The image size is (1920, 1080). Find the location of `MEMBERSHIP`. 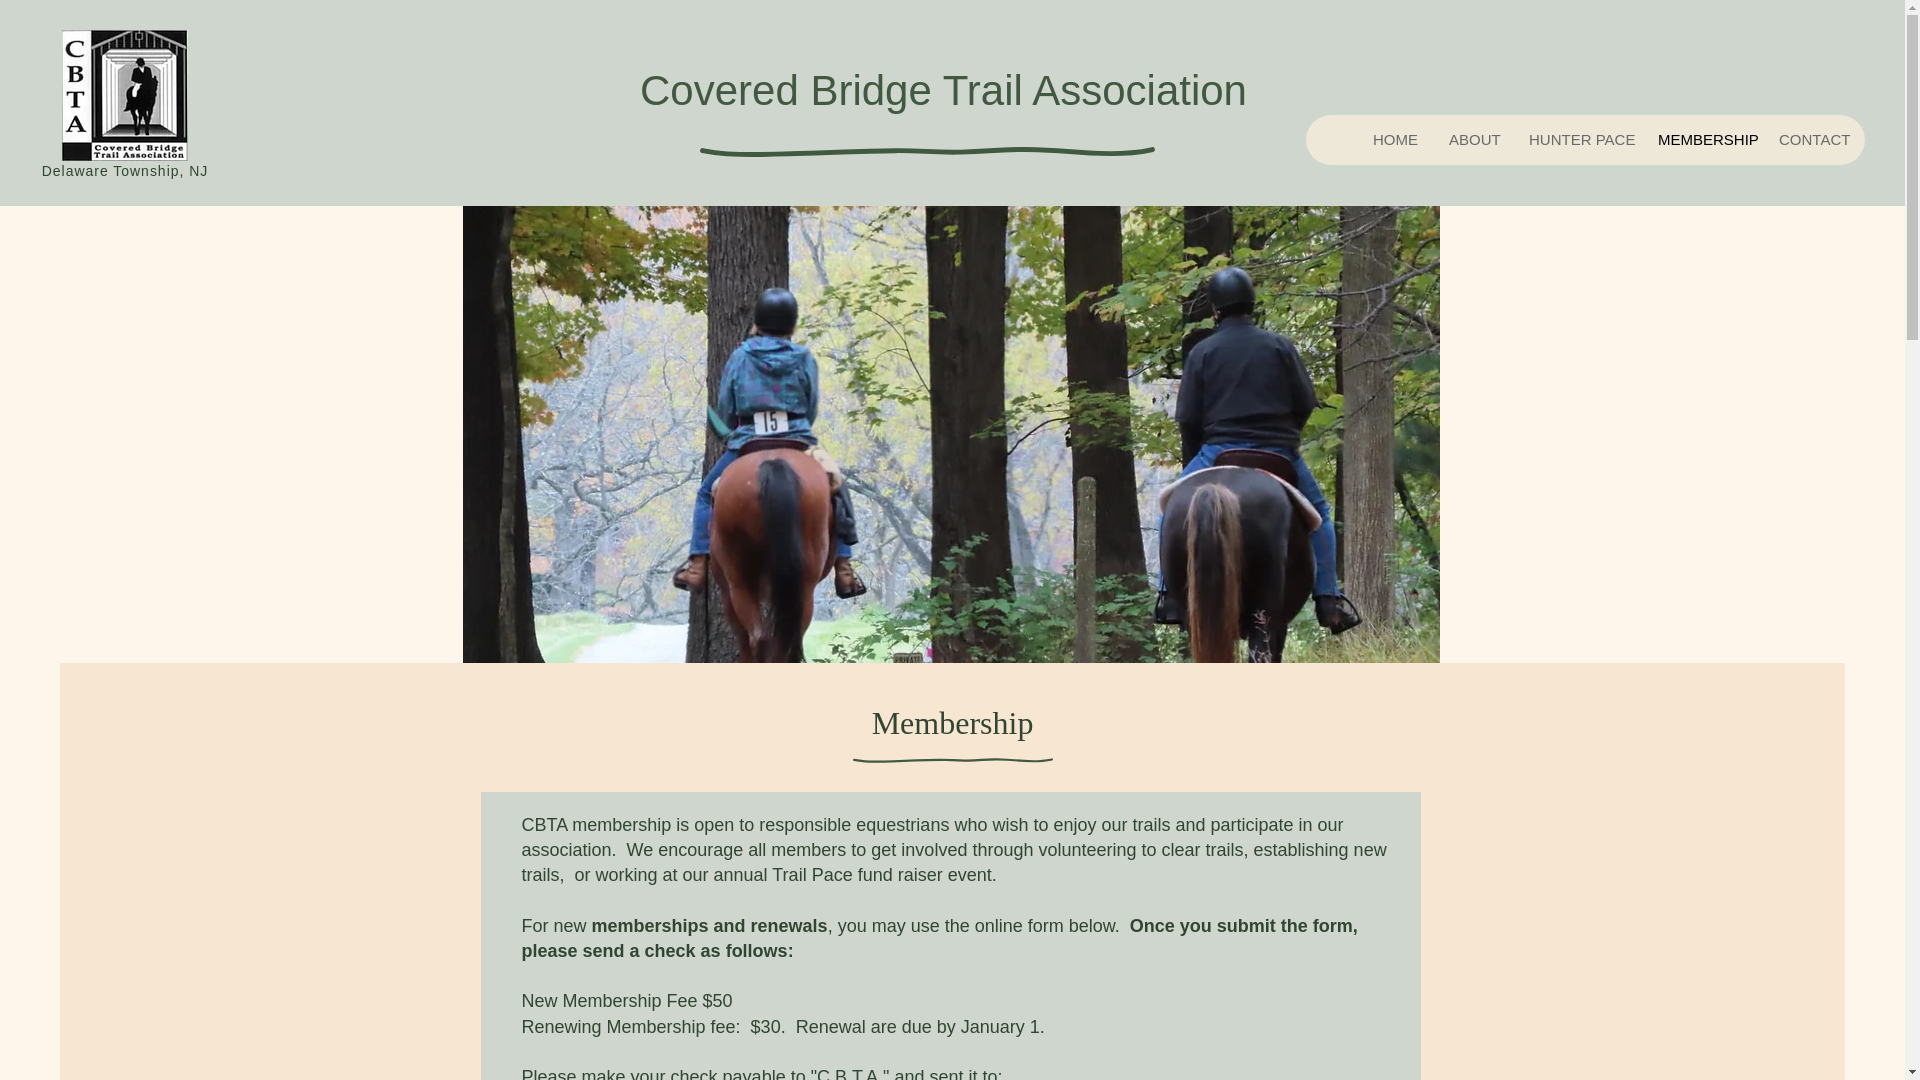

MEMBERSHIP is located at coordinates (1702, 140).